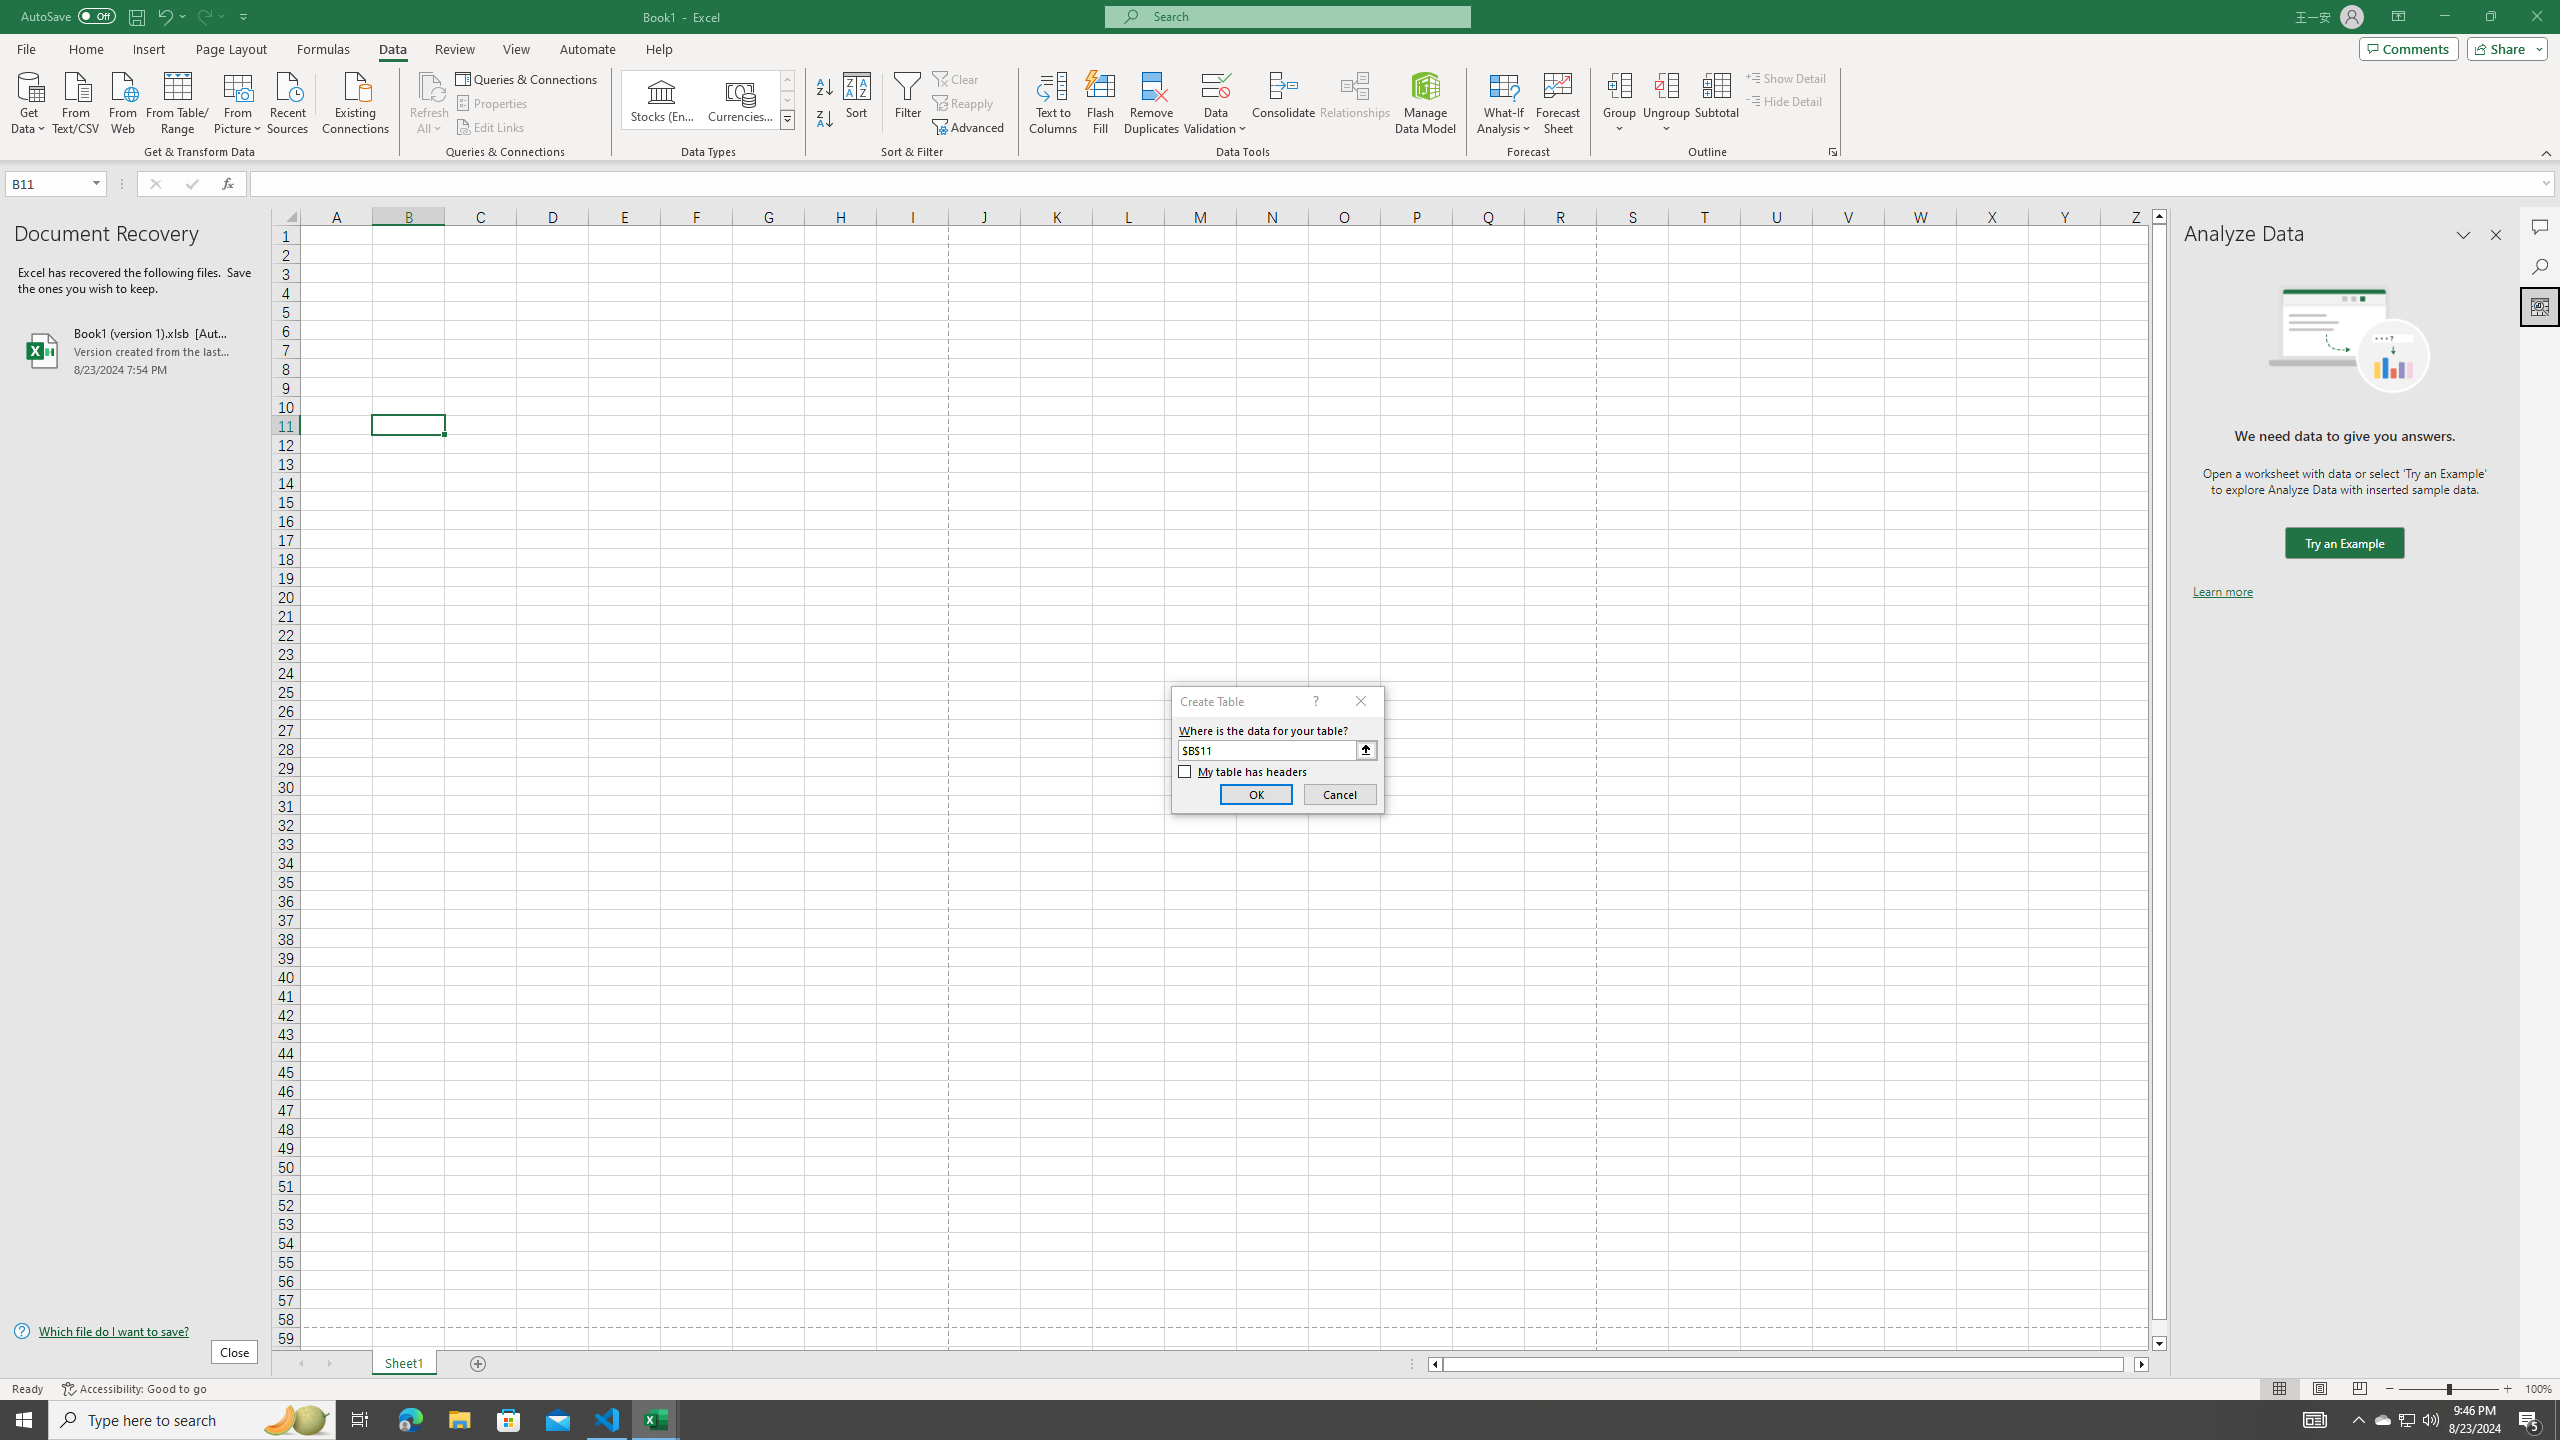  I want to click on Refresh All, so click(430, 103).